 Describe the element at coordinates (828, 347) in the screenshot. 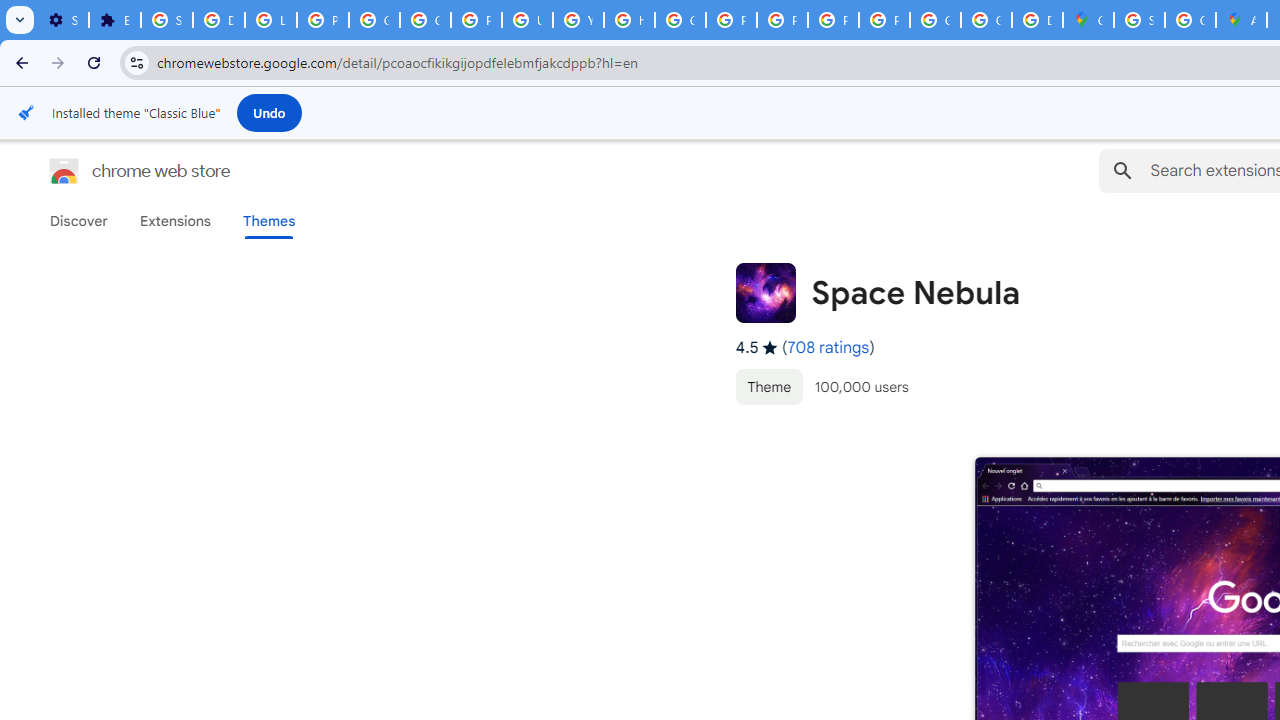

I see `708 ratings` at that location.